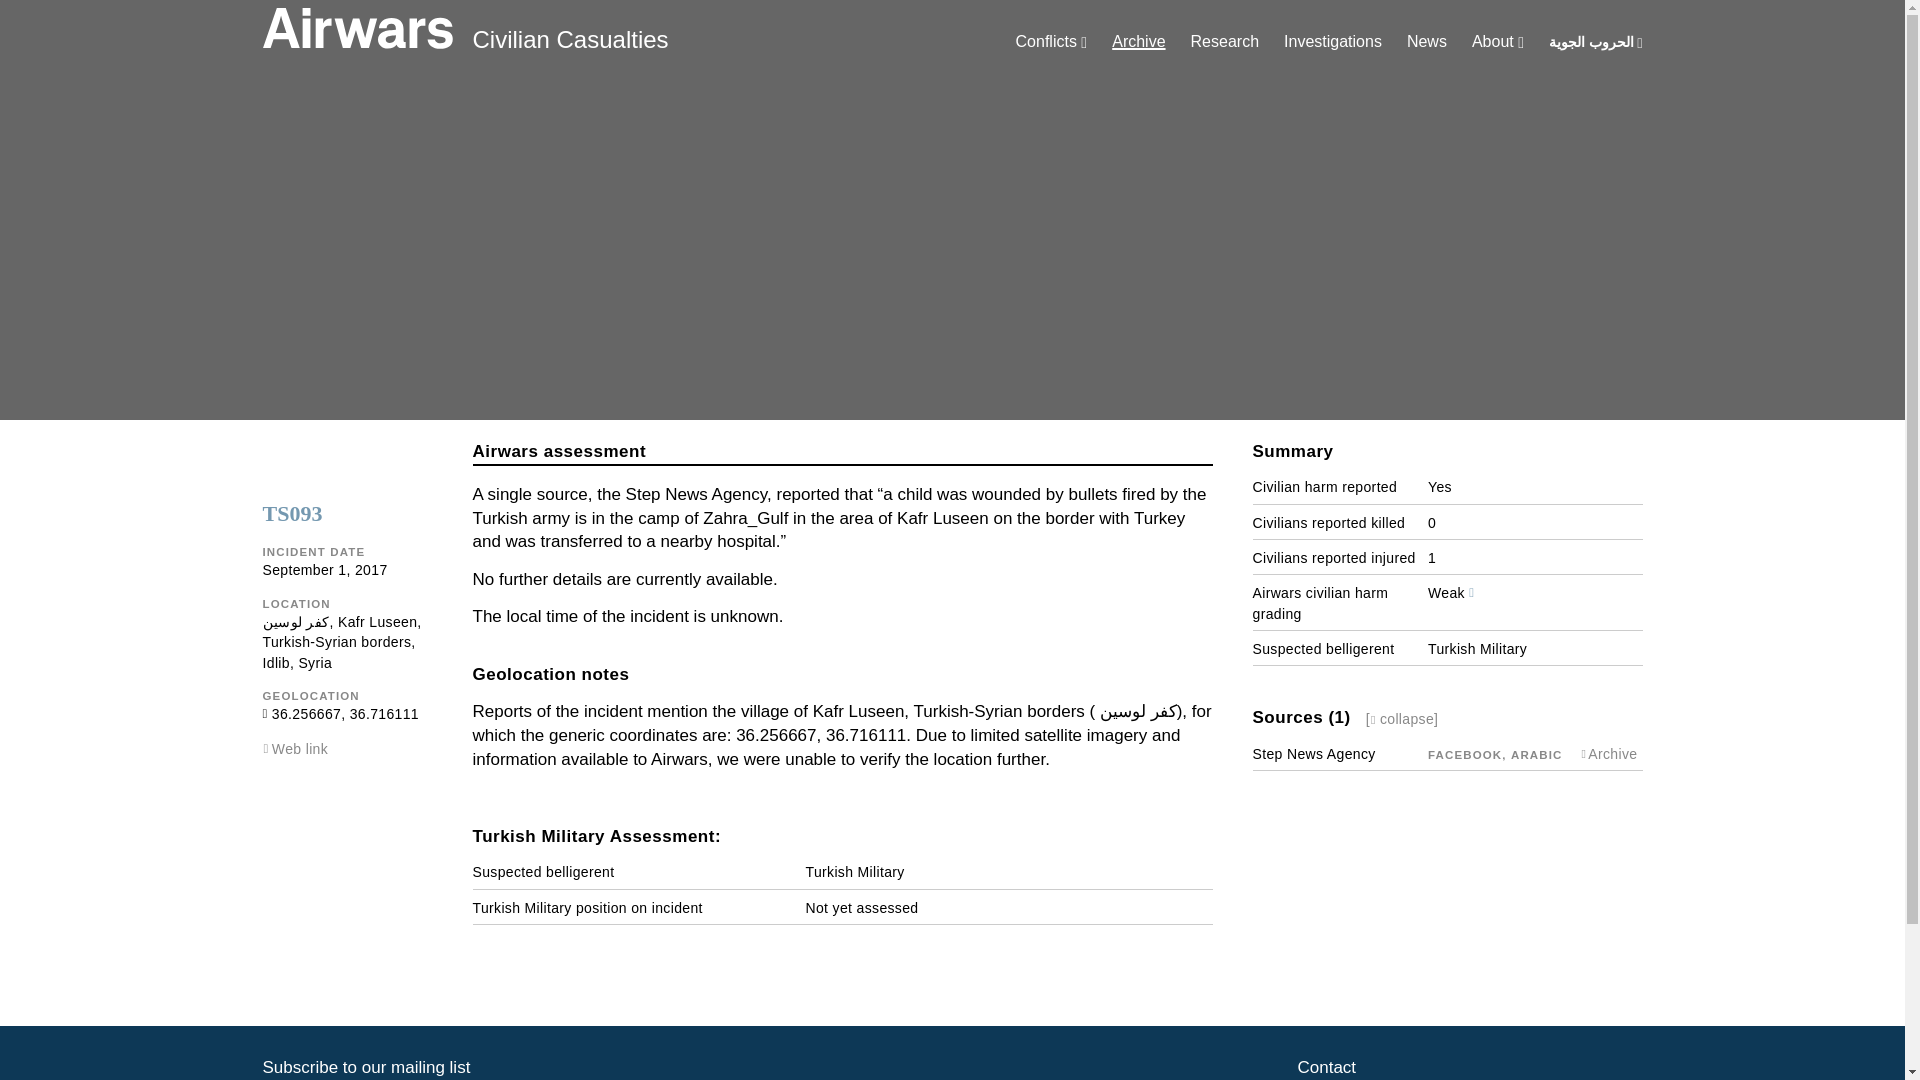 The width and height of the screenshot is (1920, 1080). I want to click on Web link, so click(300, 748).